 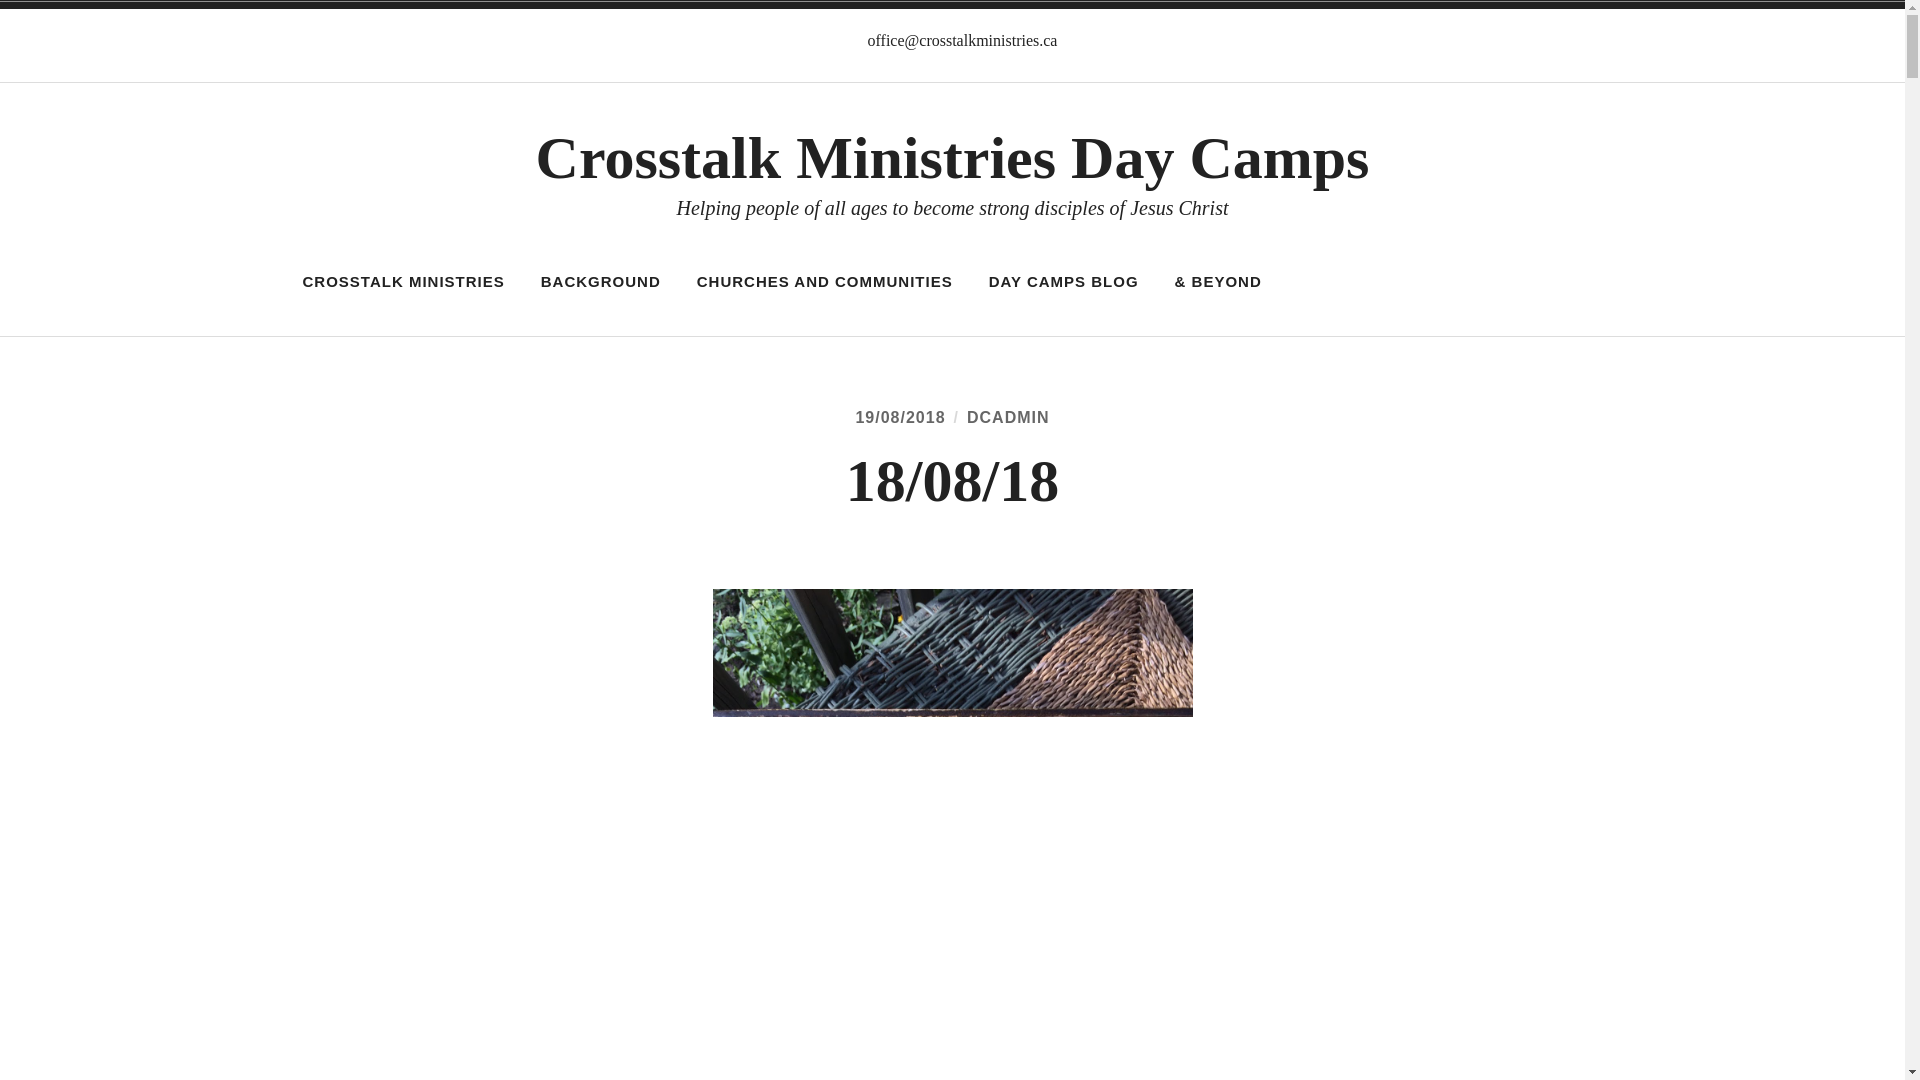 What do you see at coordinates (824, 282) in the screenshot?
I see `CHURCHES AND COMMUNITIES` at bounding box center [824, 282].